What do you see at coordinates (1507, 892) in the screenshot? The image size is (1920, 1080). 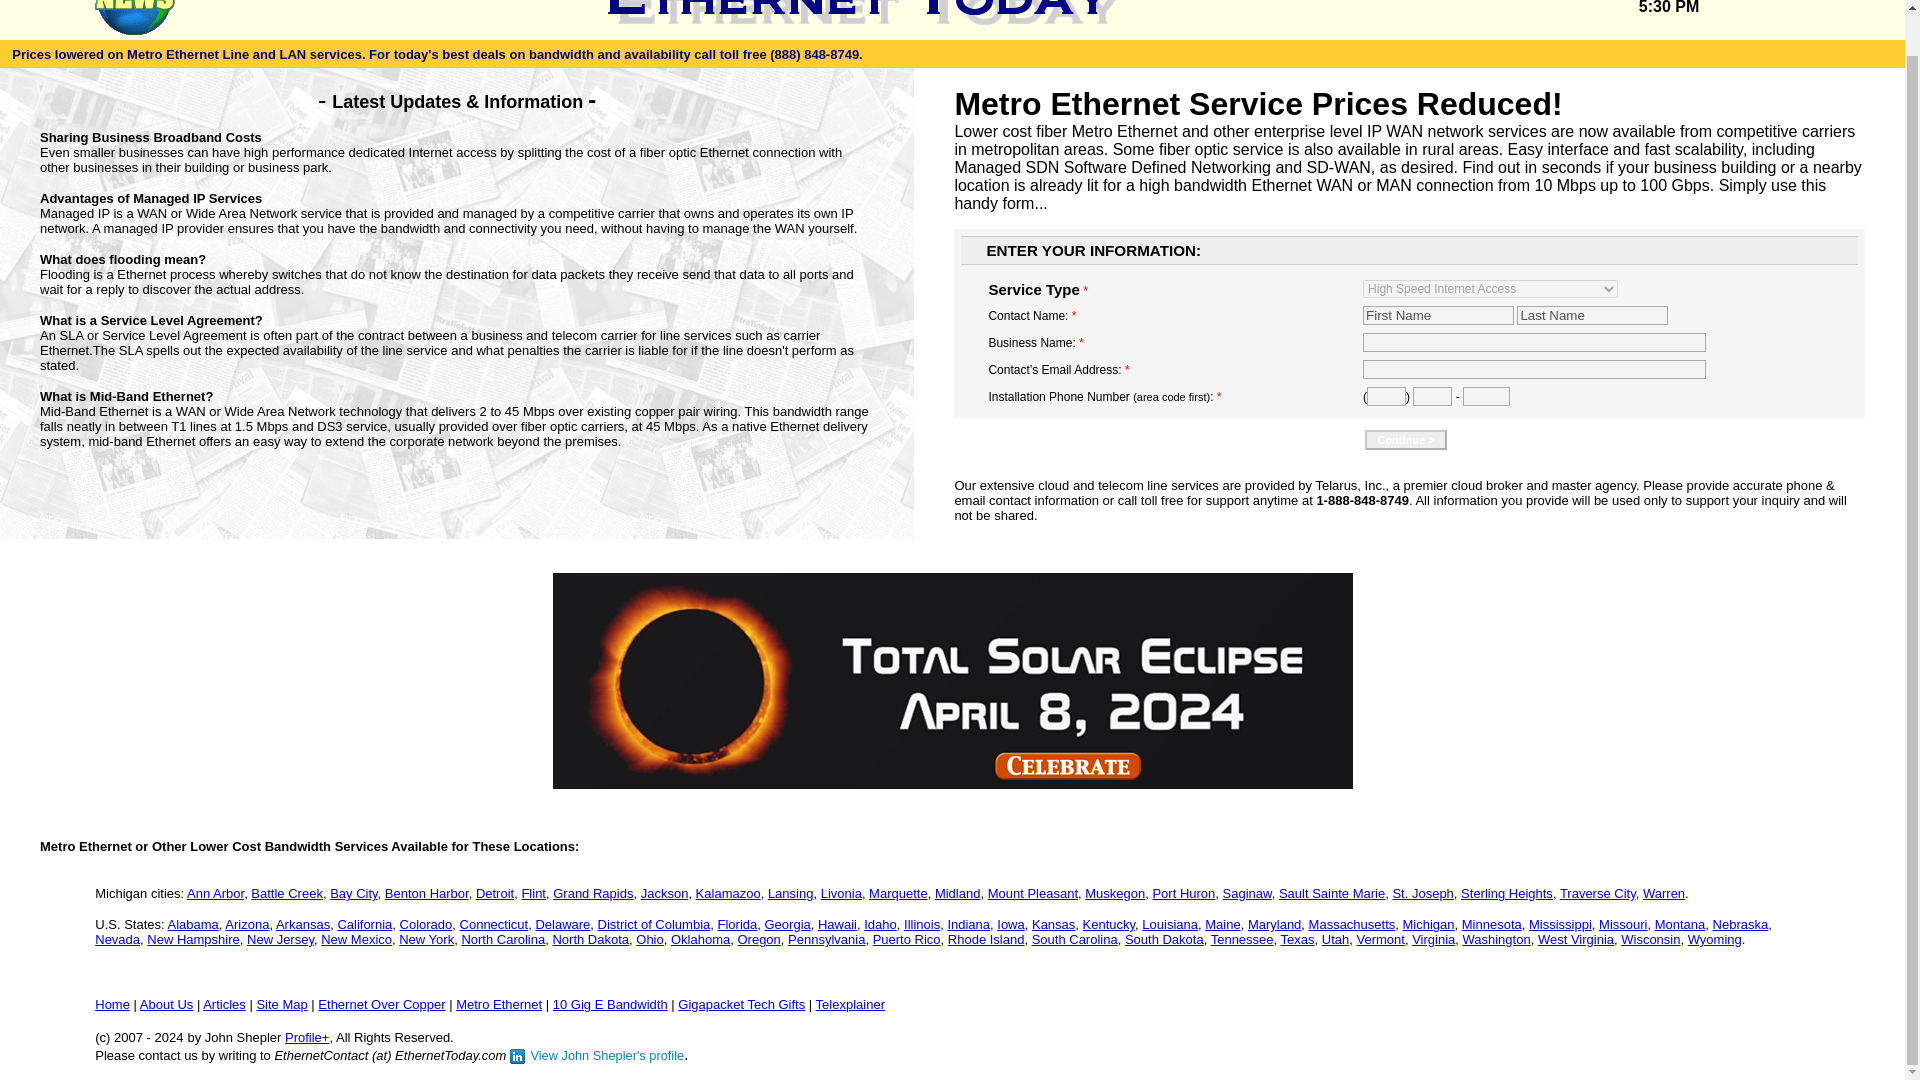 I see `Sterling Heights` at bounding box center [1507, 892].